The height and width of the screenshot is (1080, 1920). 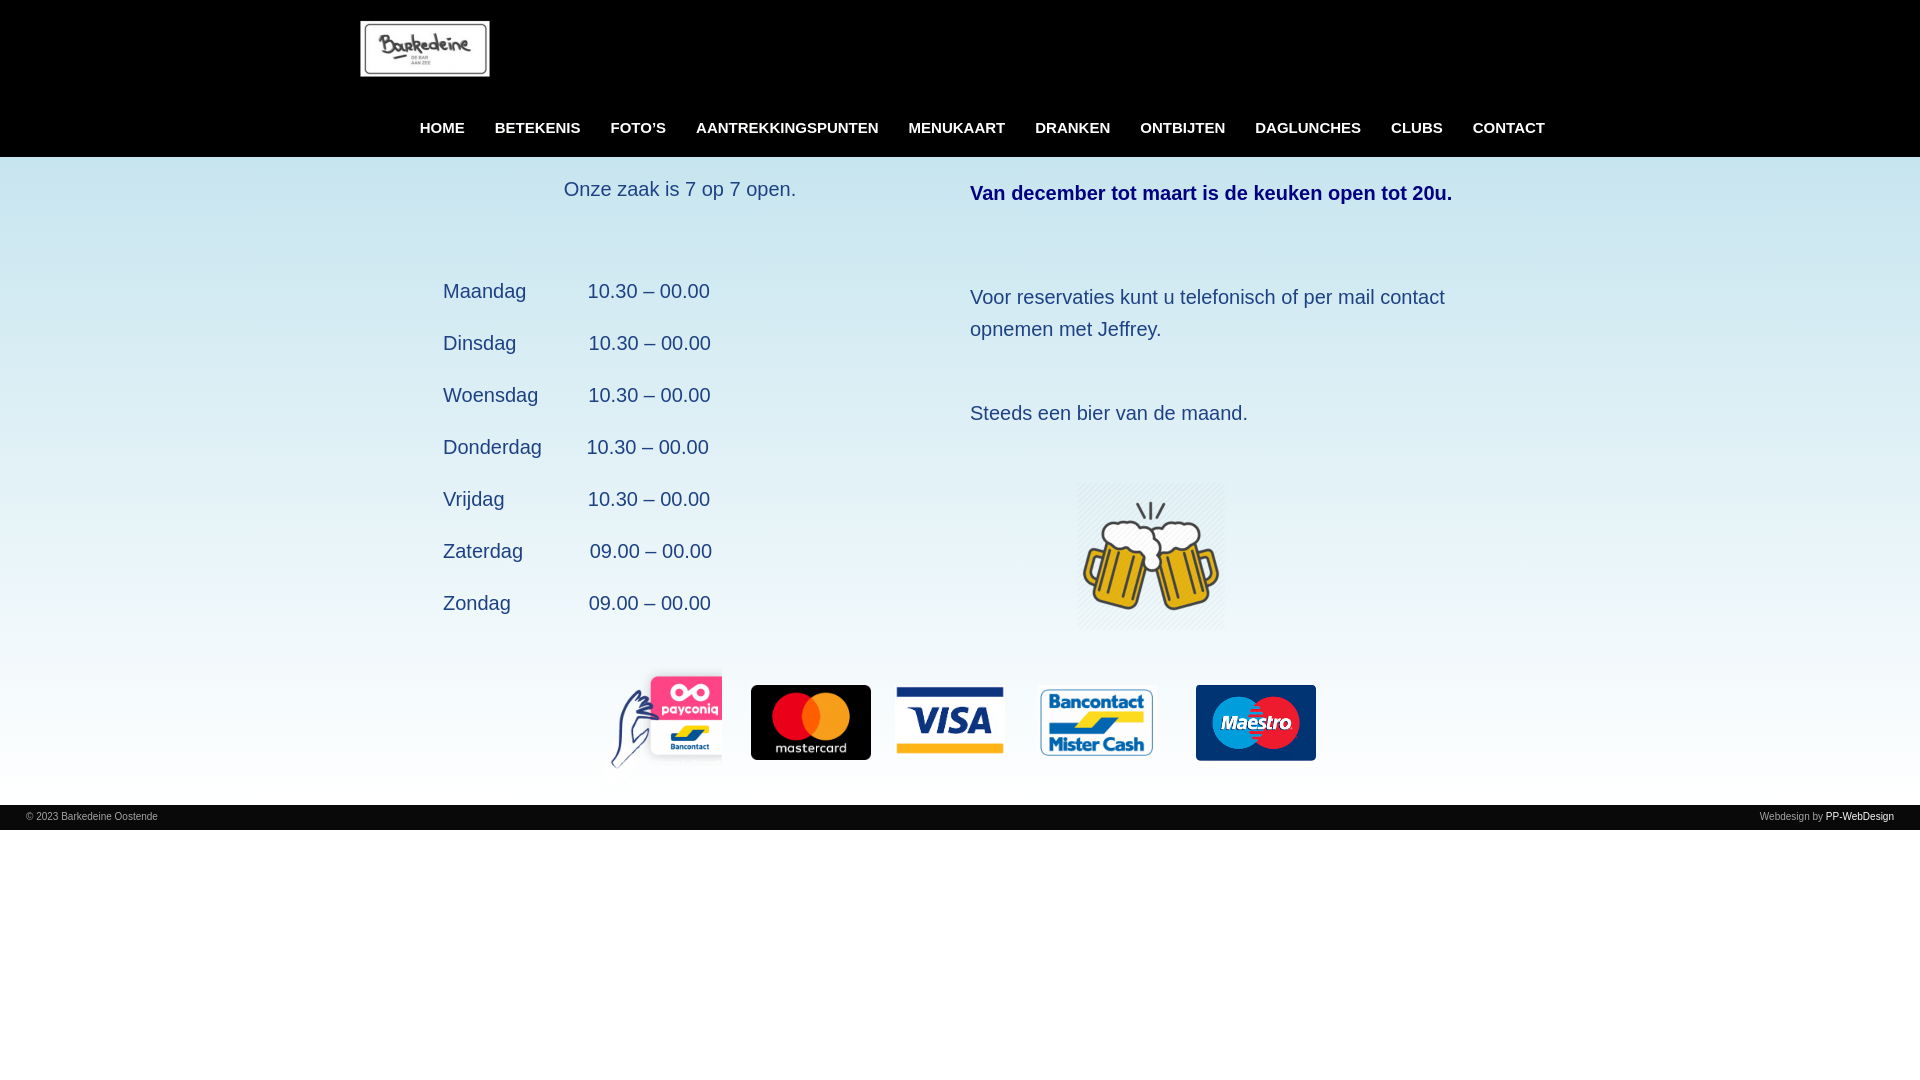 What do you see at coordinates (1308, 127) in the screenshot?
I see `DAGLUNCHES` at bounding box center [1308, 127].